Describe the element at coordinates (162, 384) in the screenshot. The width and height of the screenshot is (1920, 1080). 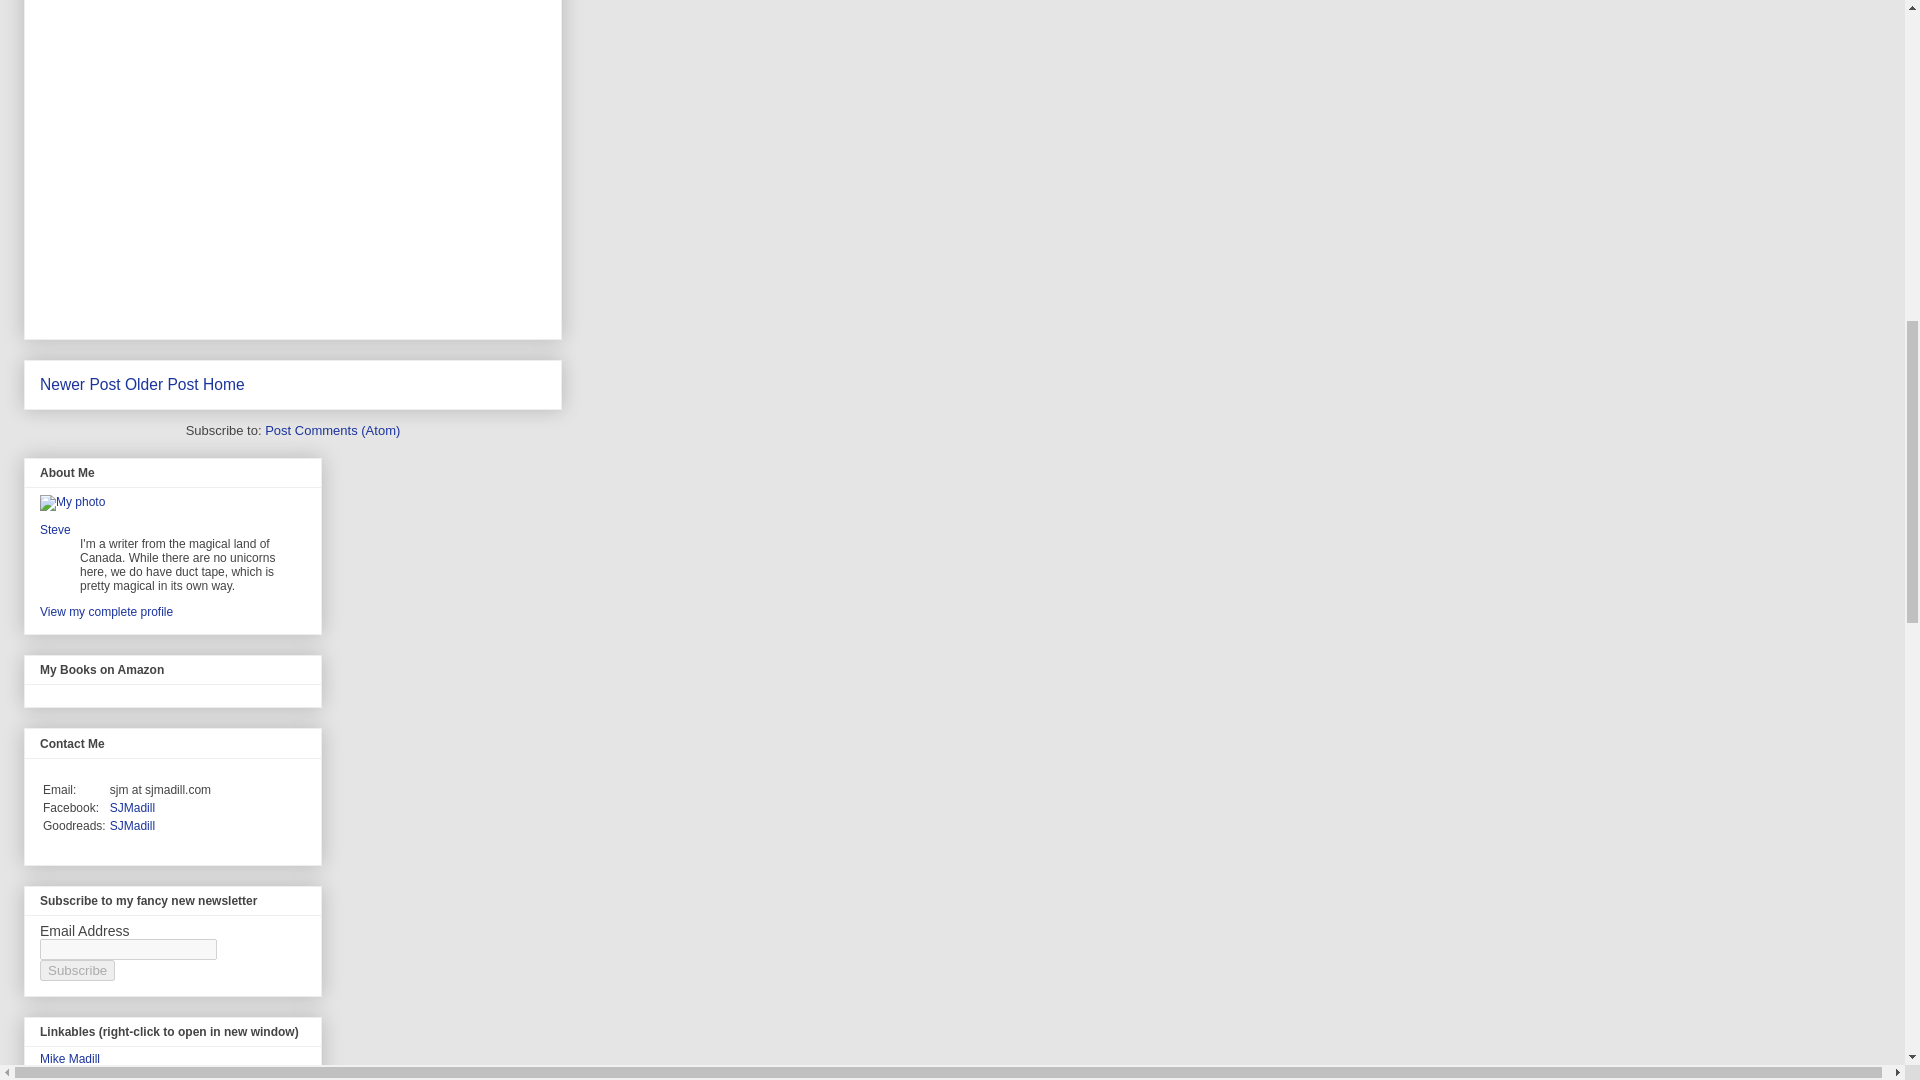
I see `Older Post` at that location.